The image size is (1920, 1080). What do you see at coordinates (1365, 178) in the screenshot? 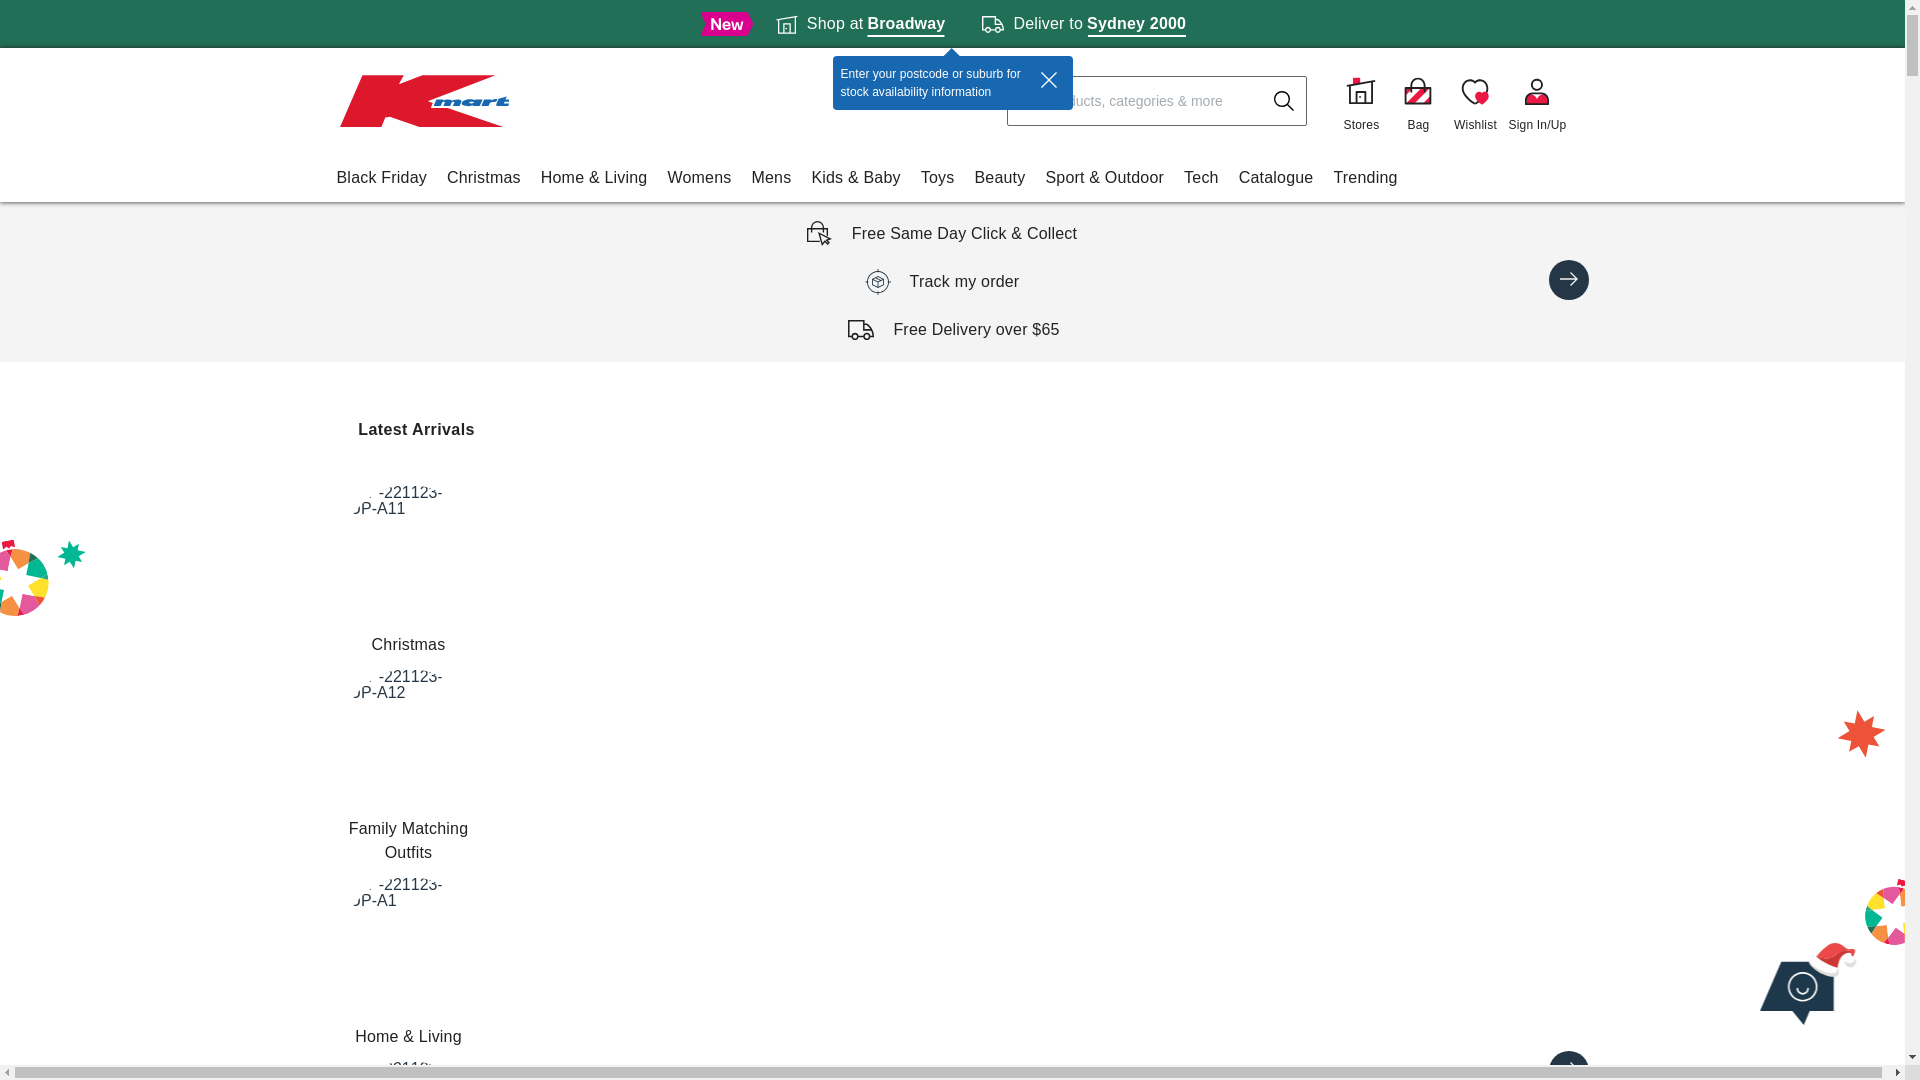
I see `Trending` at bounding box center [1365, 178].